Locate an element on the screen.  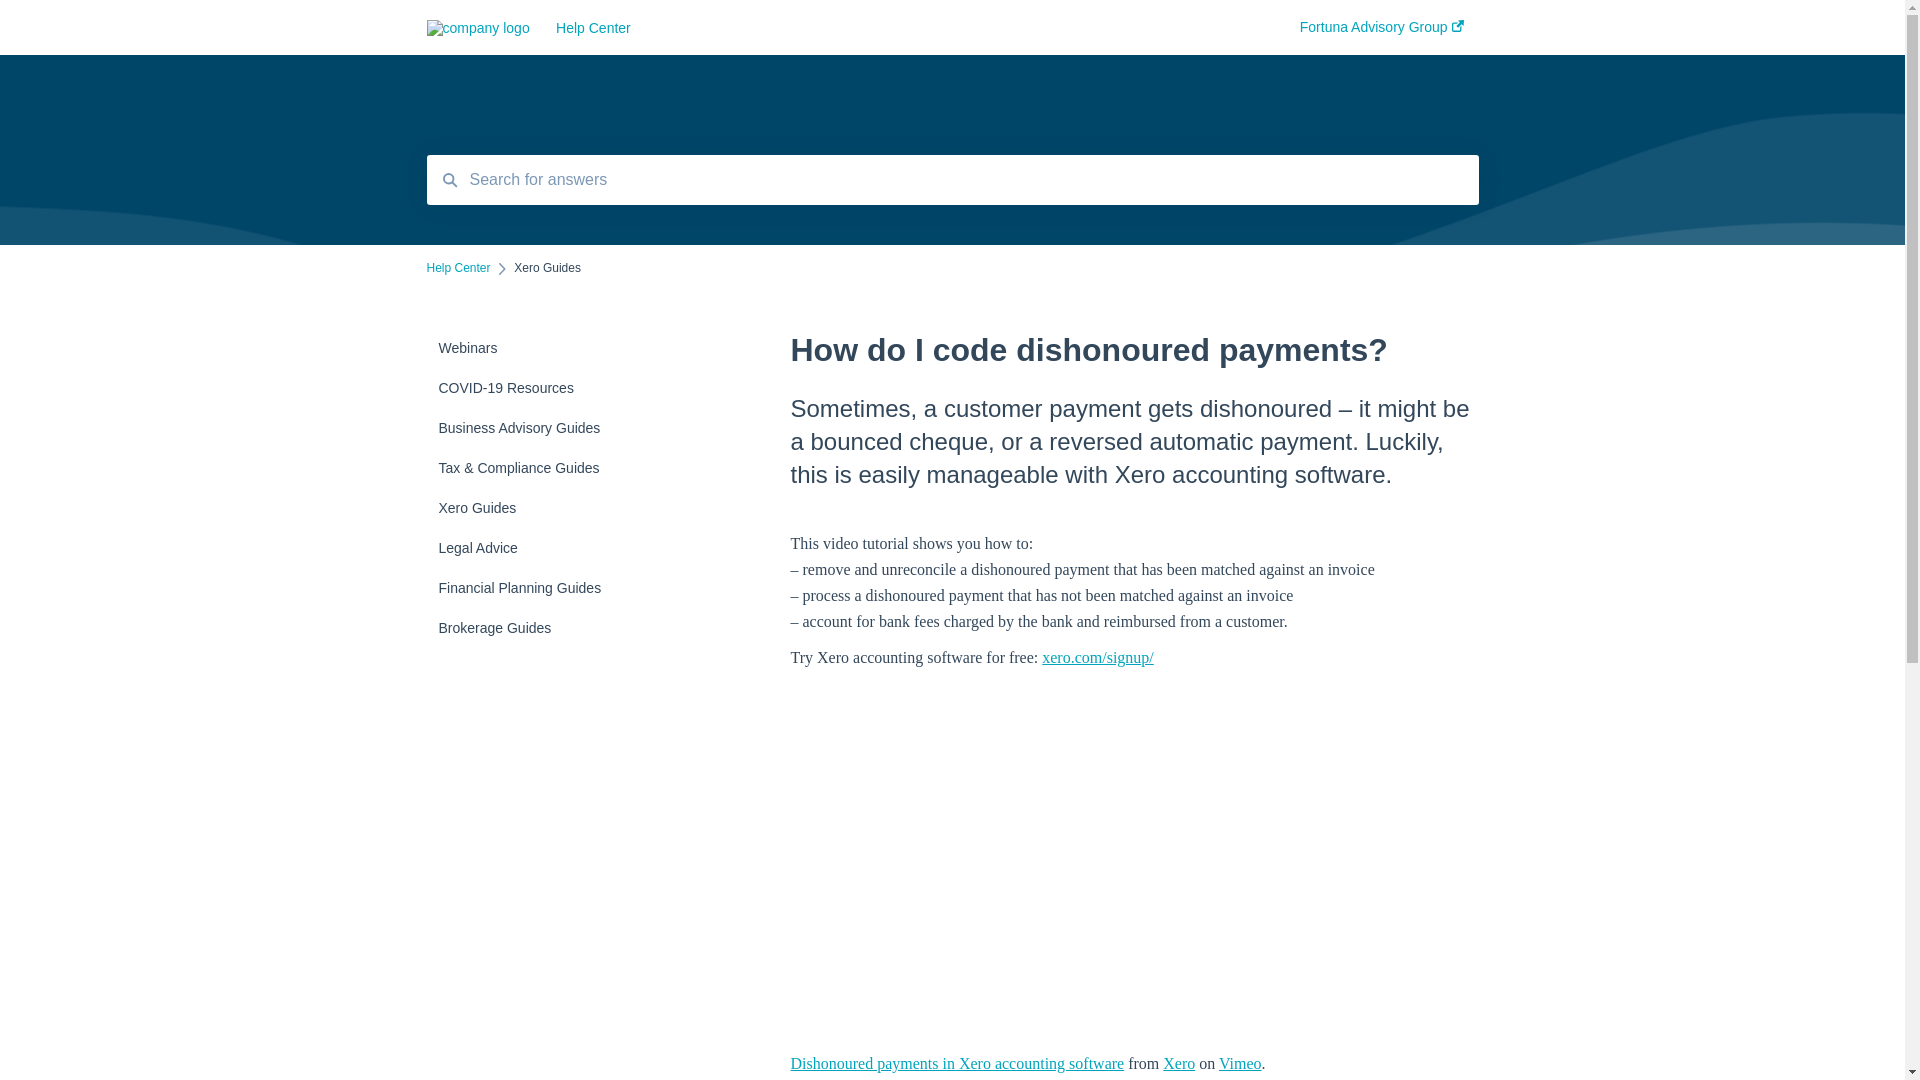
Brokerage Guides is located at coordinates (546, 628).